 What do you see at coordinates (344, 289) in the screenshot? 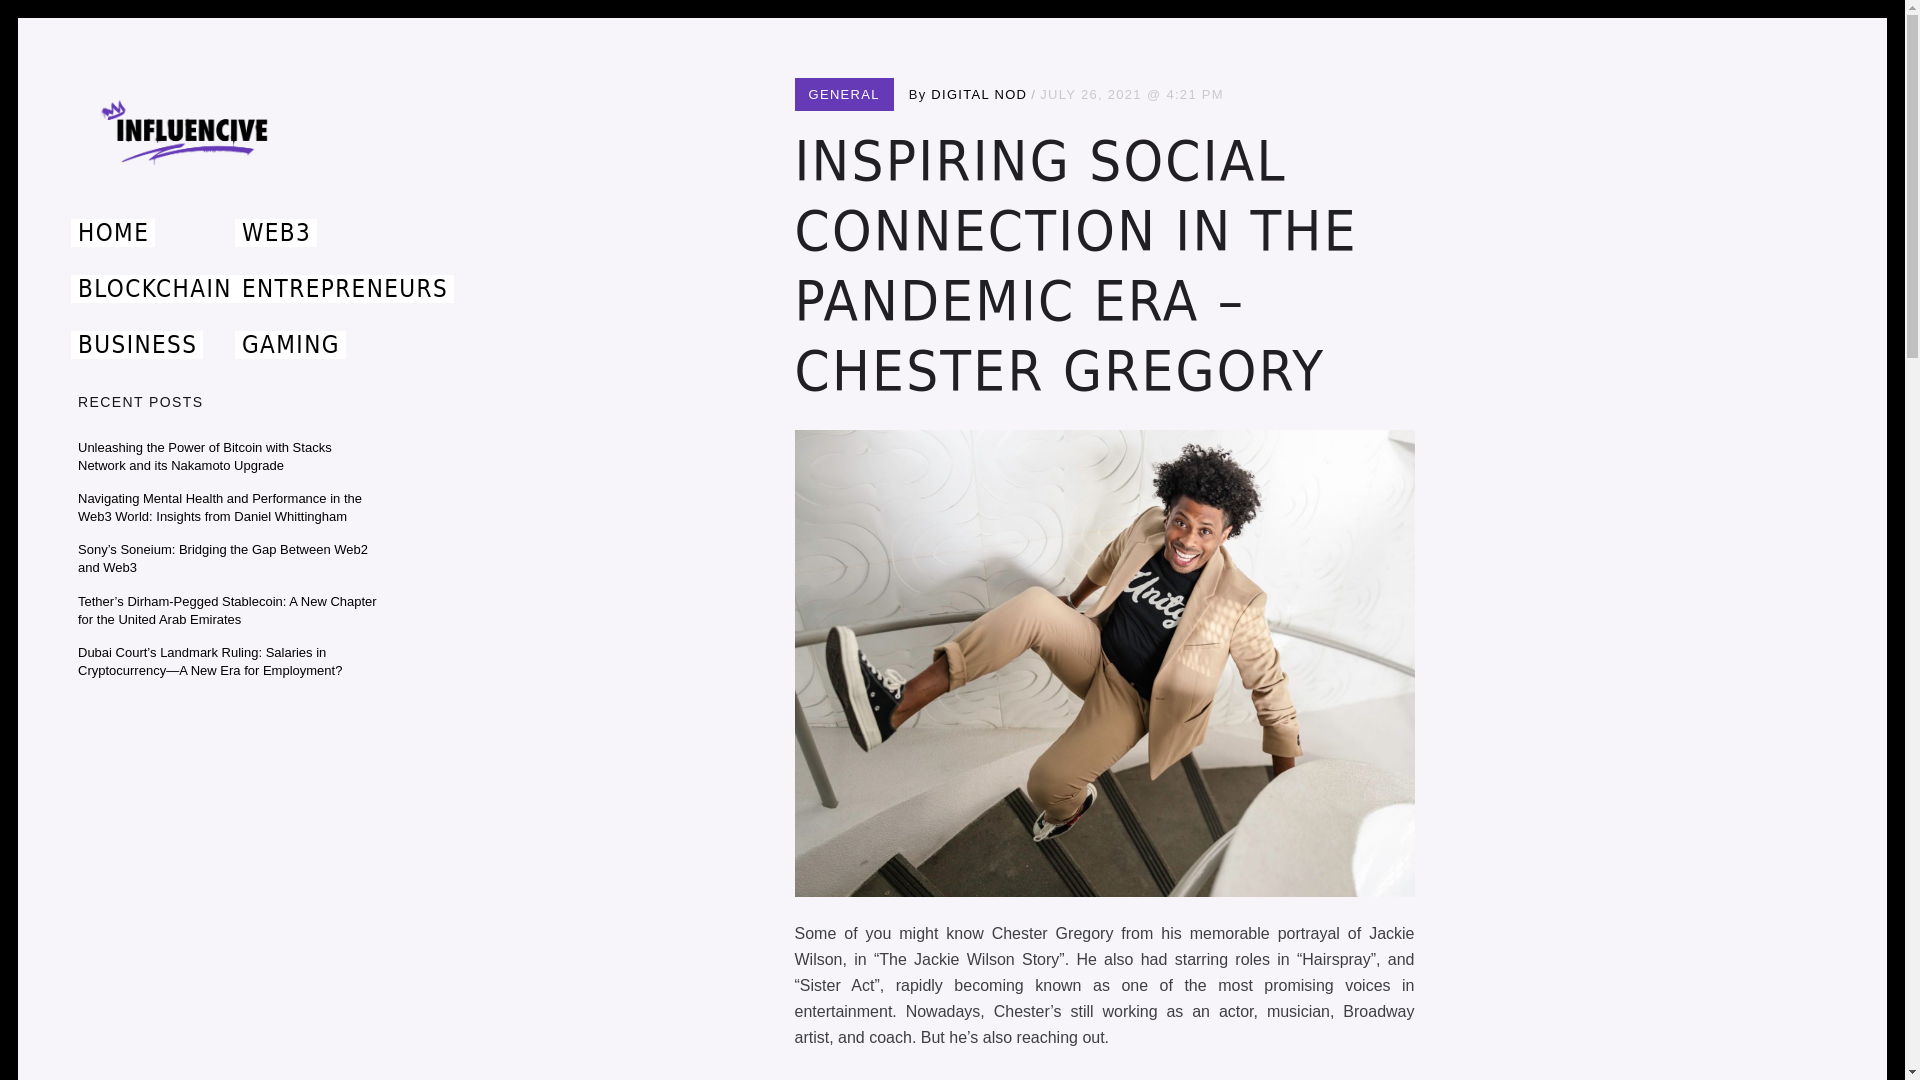
I see `ENTREPRENEURS` at bounding box center [344, 289].